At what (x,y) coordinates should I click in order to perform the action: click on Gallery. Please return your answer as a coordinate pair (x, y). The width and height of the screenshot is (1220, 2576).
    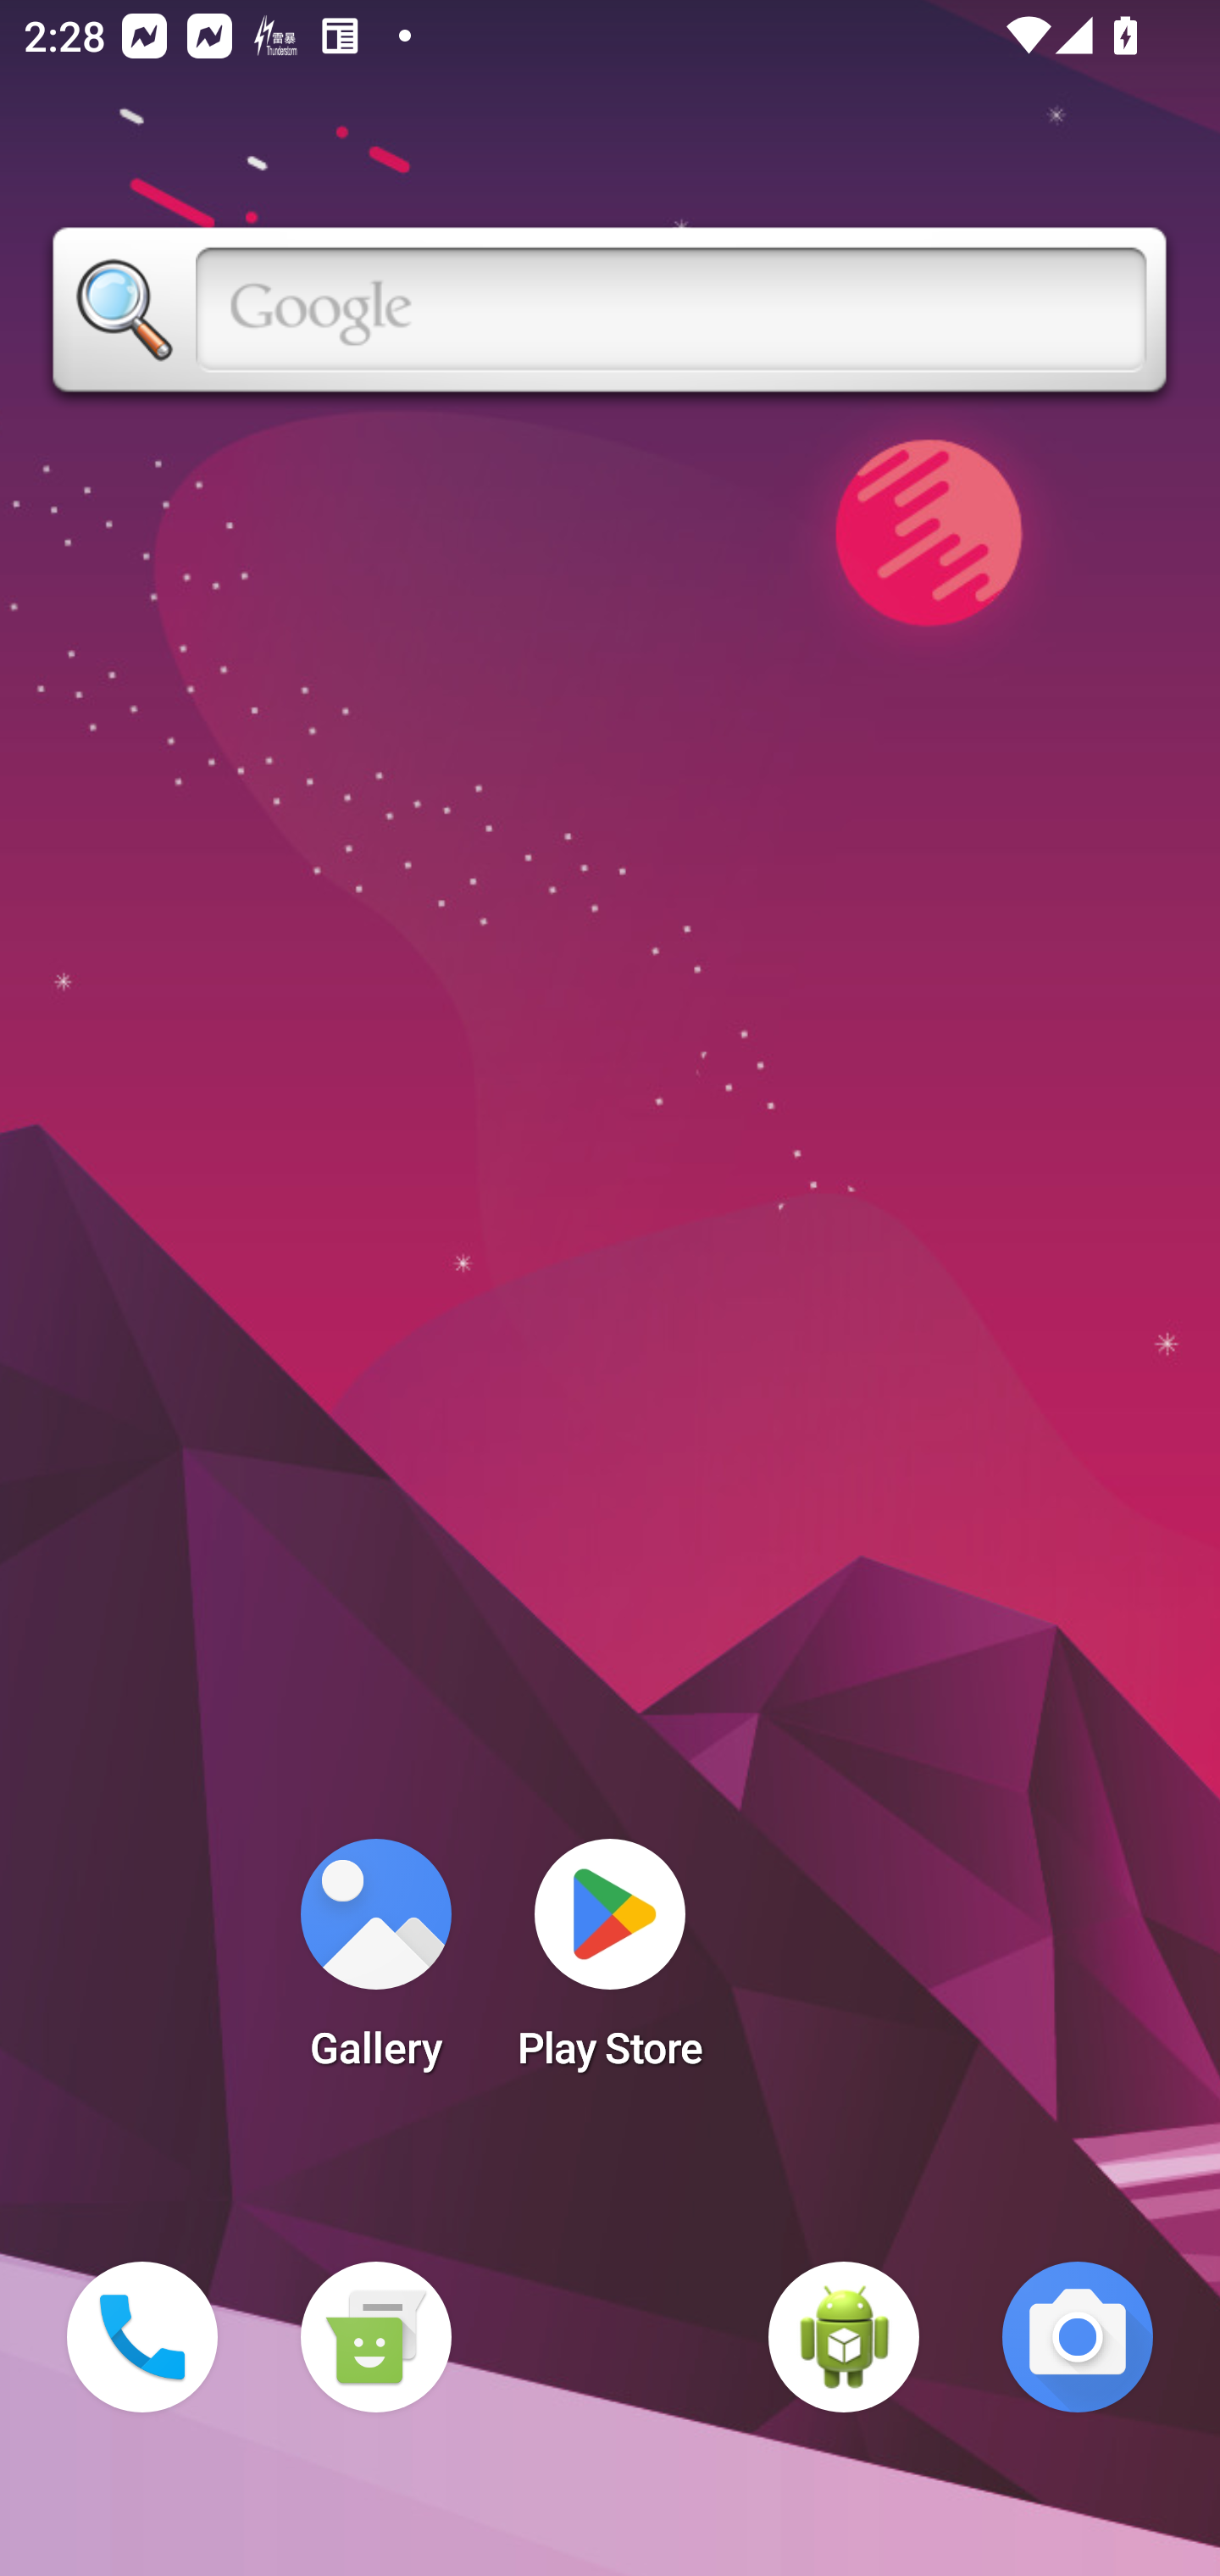
    Looking at the image, I should click on (375, 1964).